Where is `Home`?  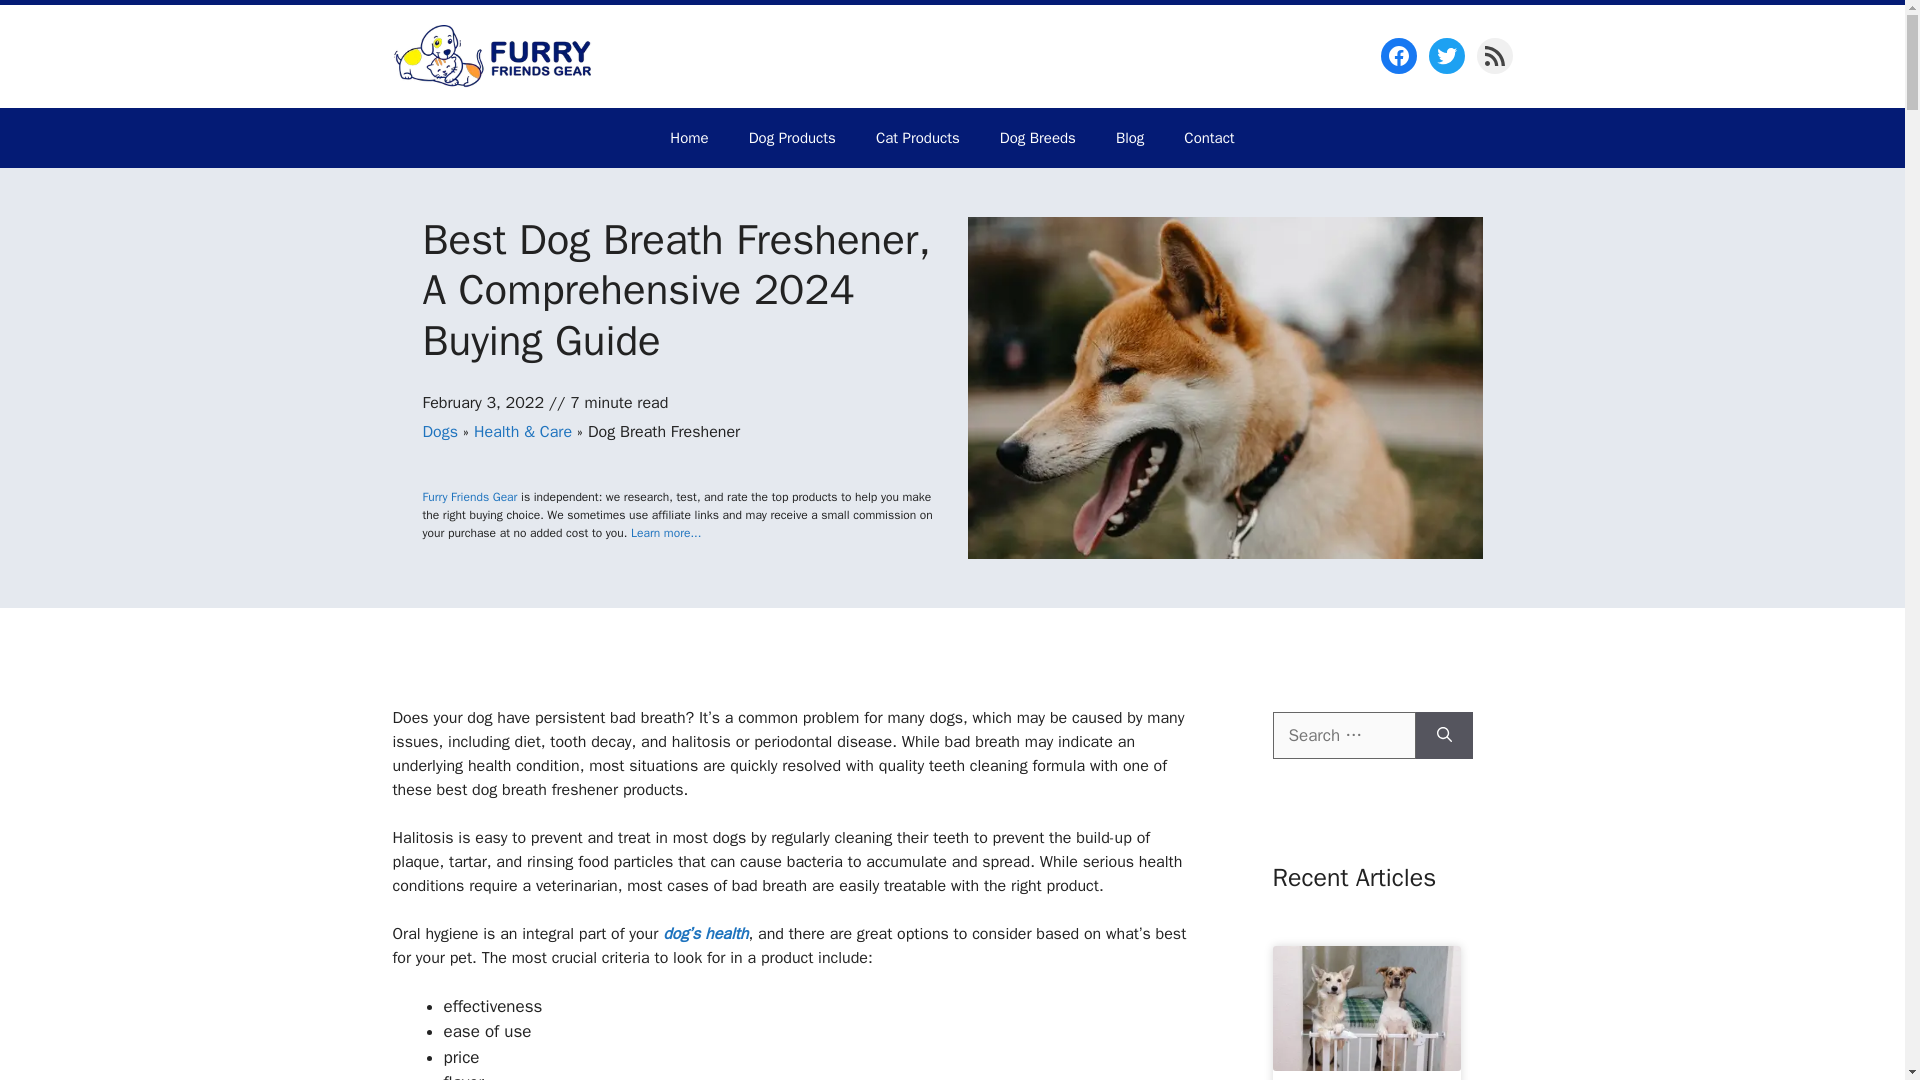
Home is located at coordinates (688, 138).